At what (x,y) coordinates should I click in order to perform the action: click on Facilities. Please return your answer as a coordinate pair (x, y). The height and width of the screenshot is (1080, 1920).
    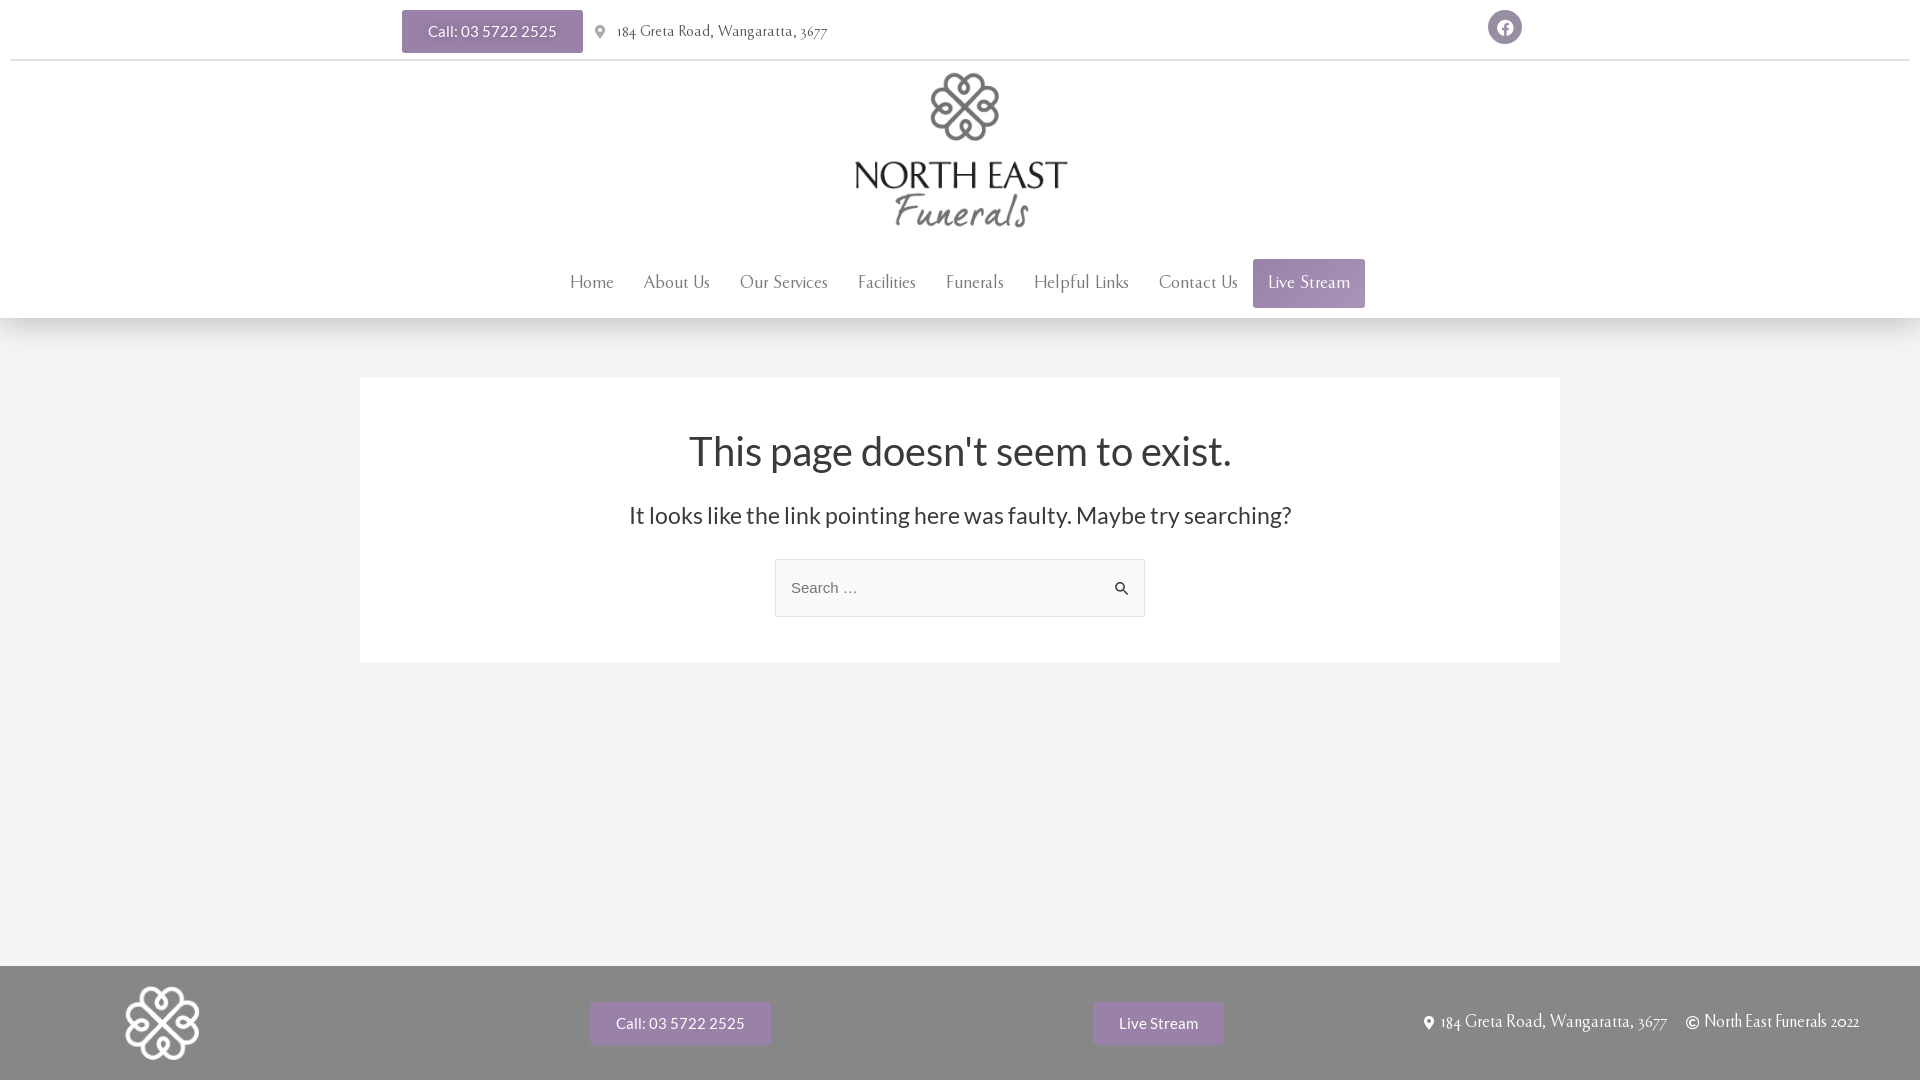
    Looking at the image, I should click on (968, 268).